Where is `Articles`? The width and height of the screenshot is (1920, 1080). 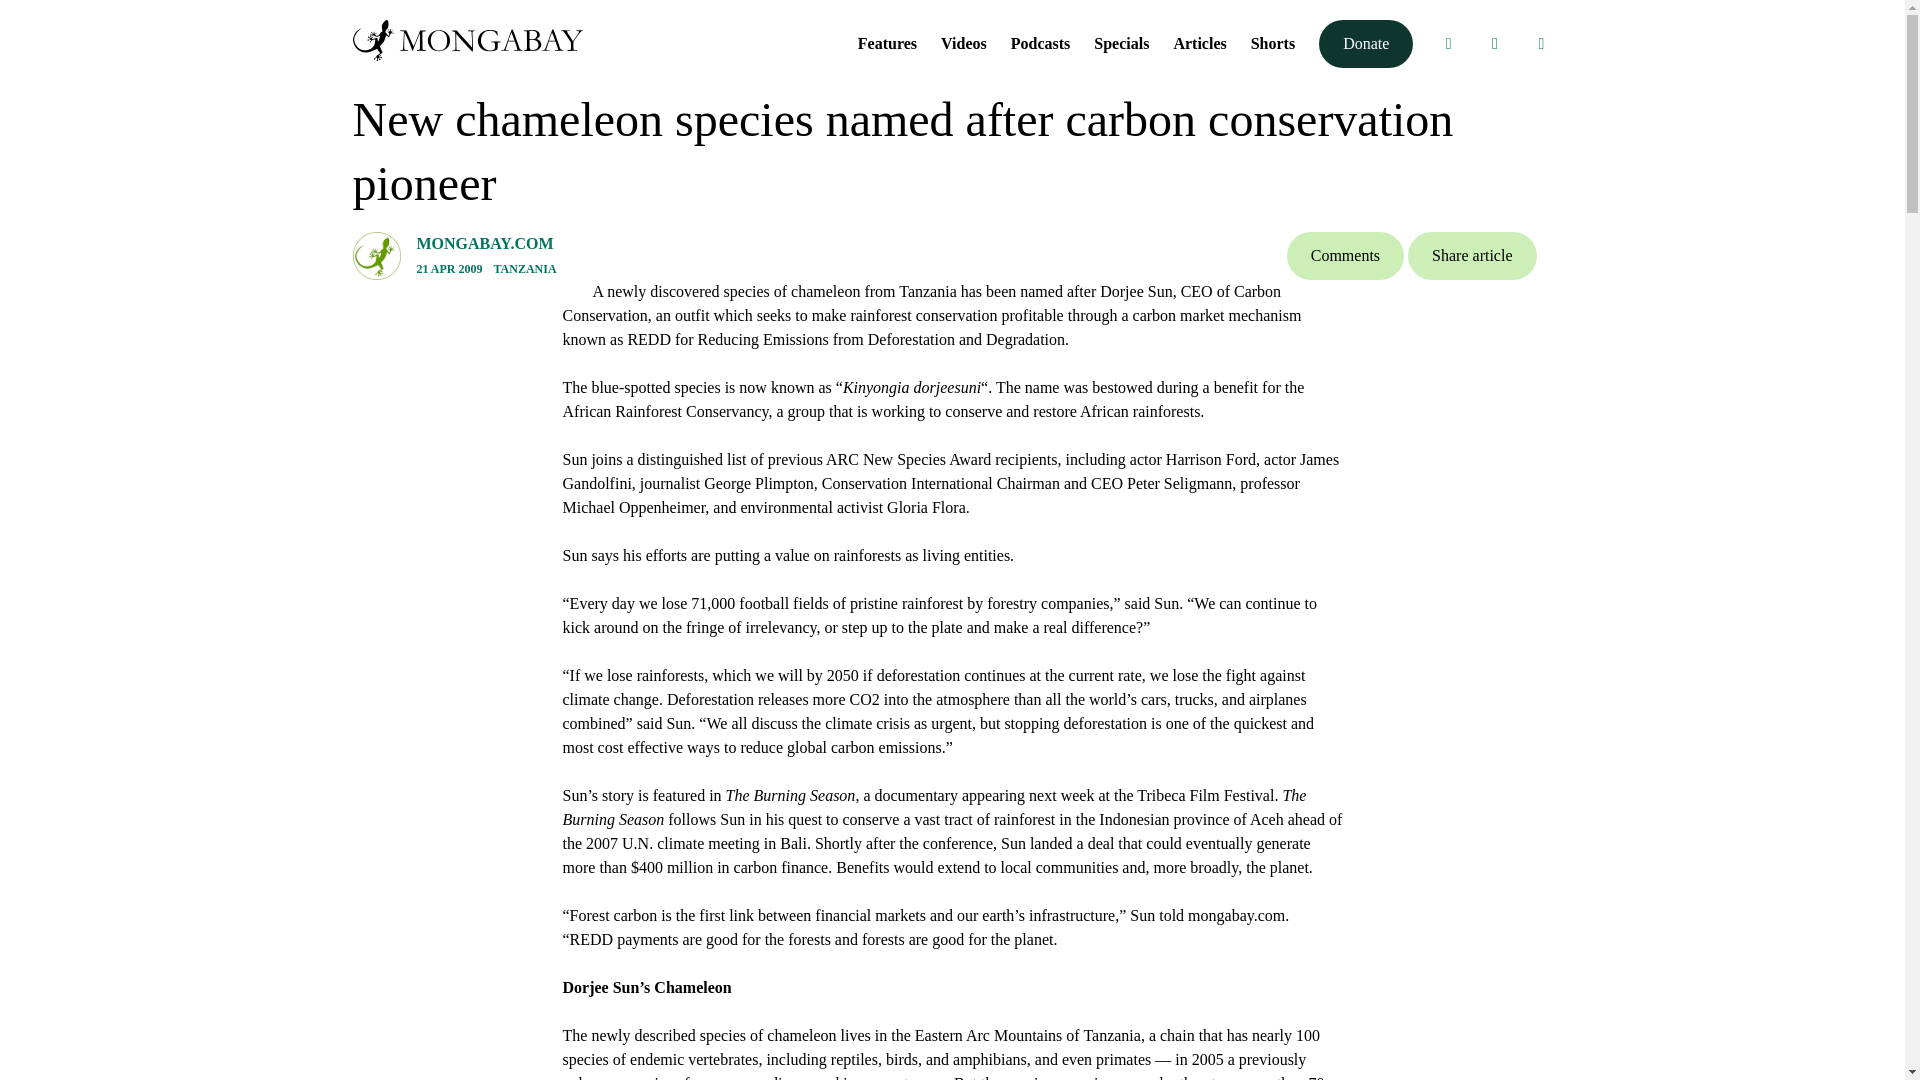 Articles is located at coordinates (1200, 42).